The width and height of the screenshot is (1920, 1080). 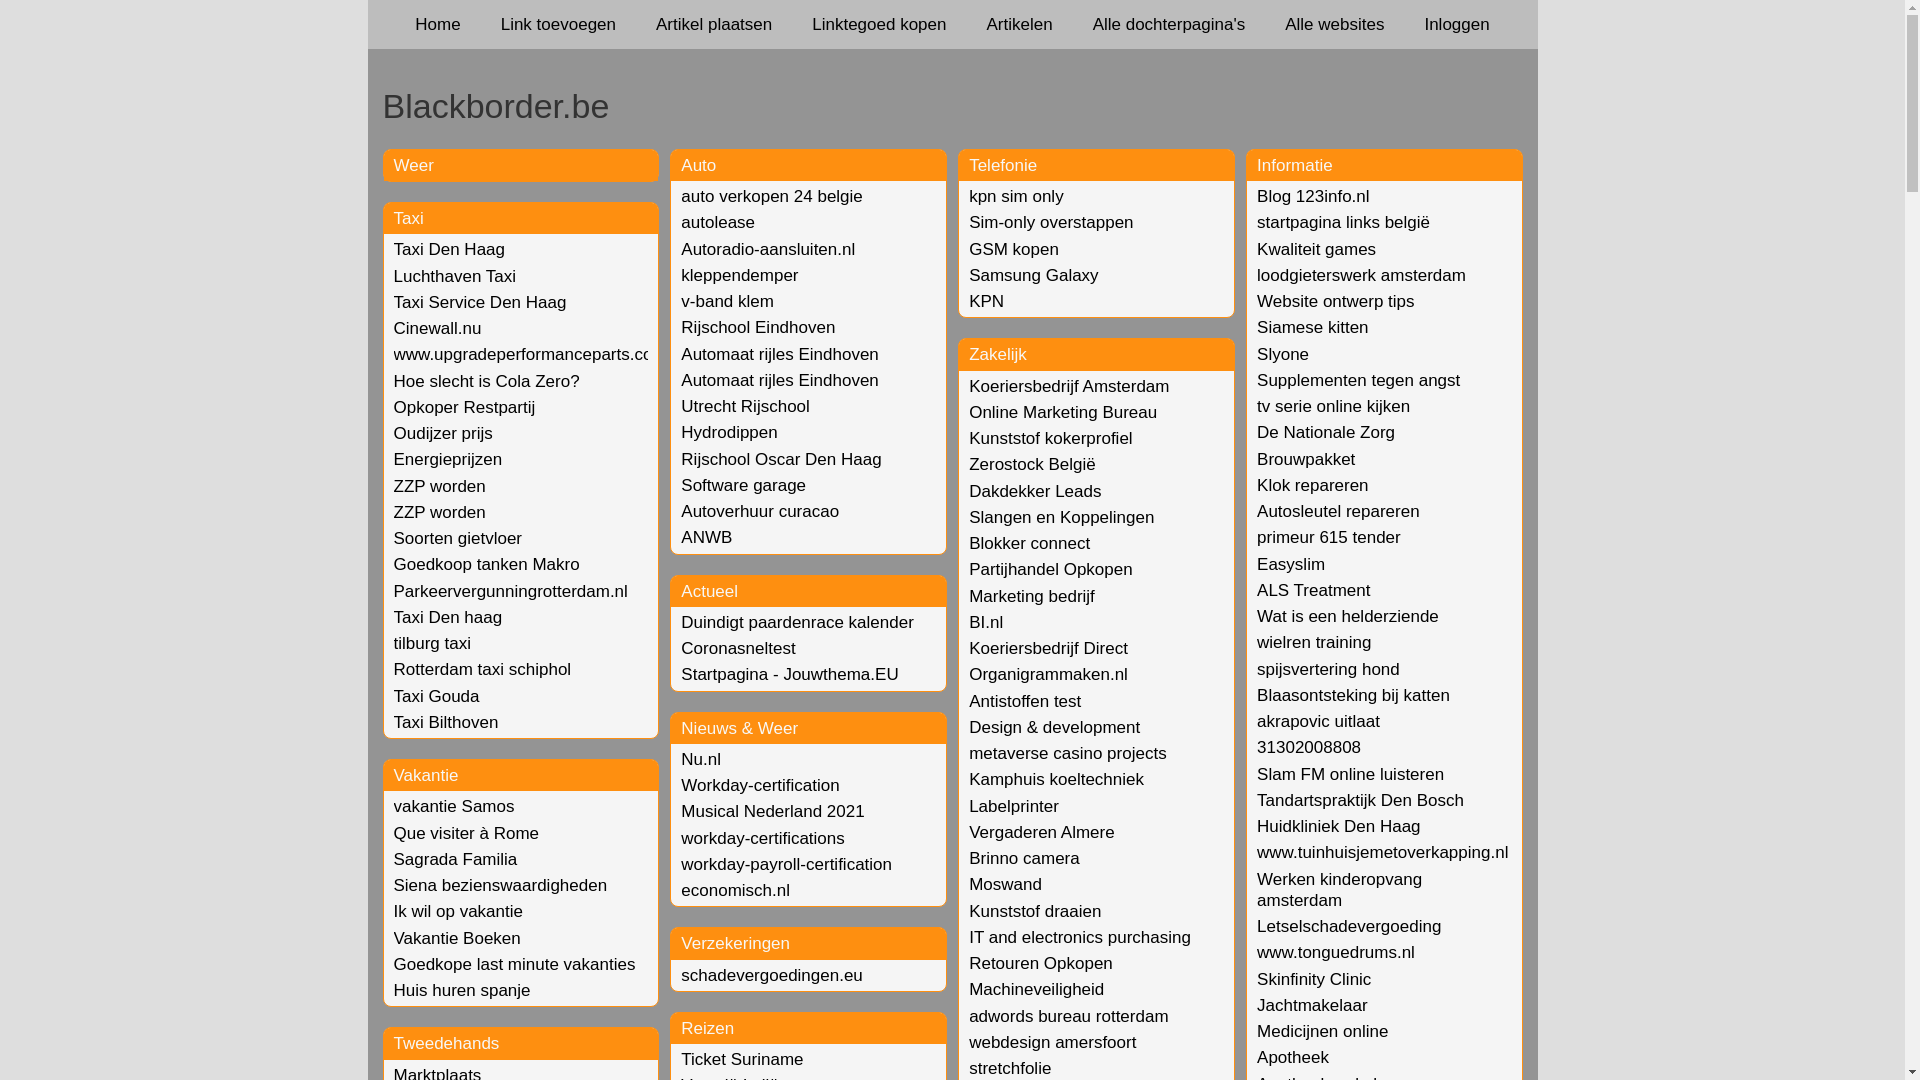 I want to click on v-band klem, so click(x=728, y=302).